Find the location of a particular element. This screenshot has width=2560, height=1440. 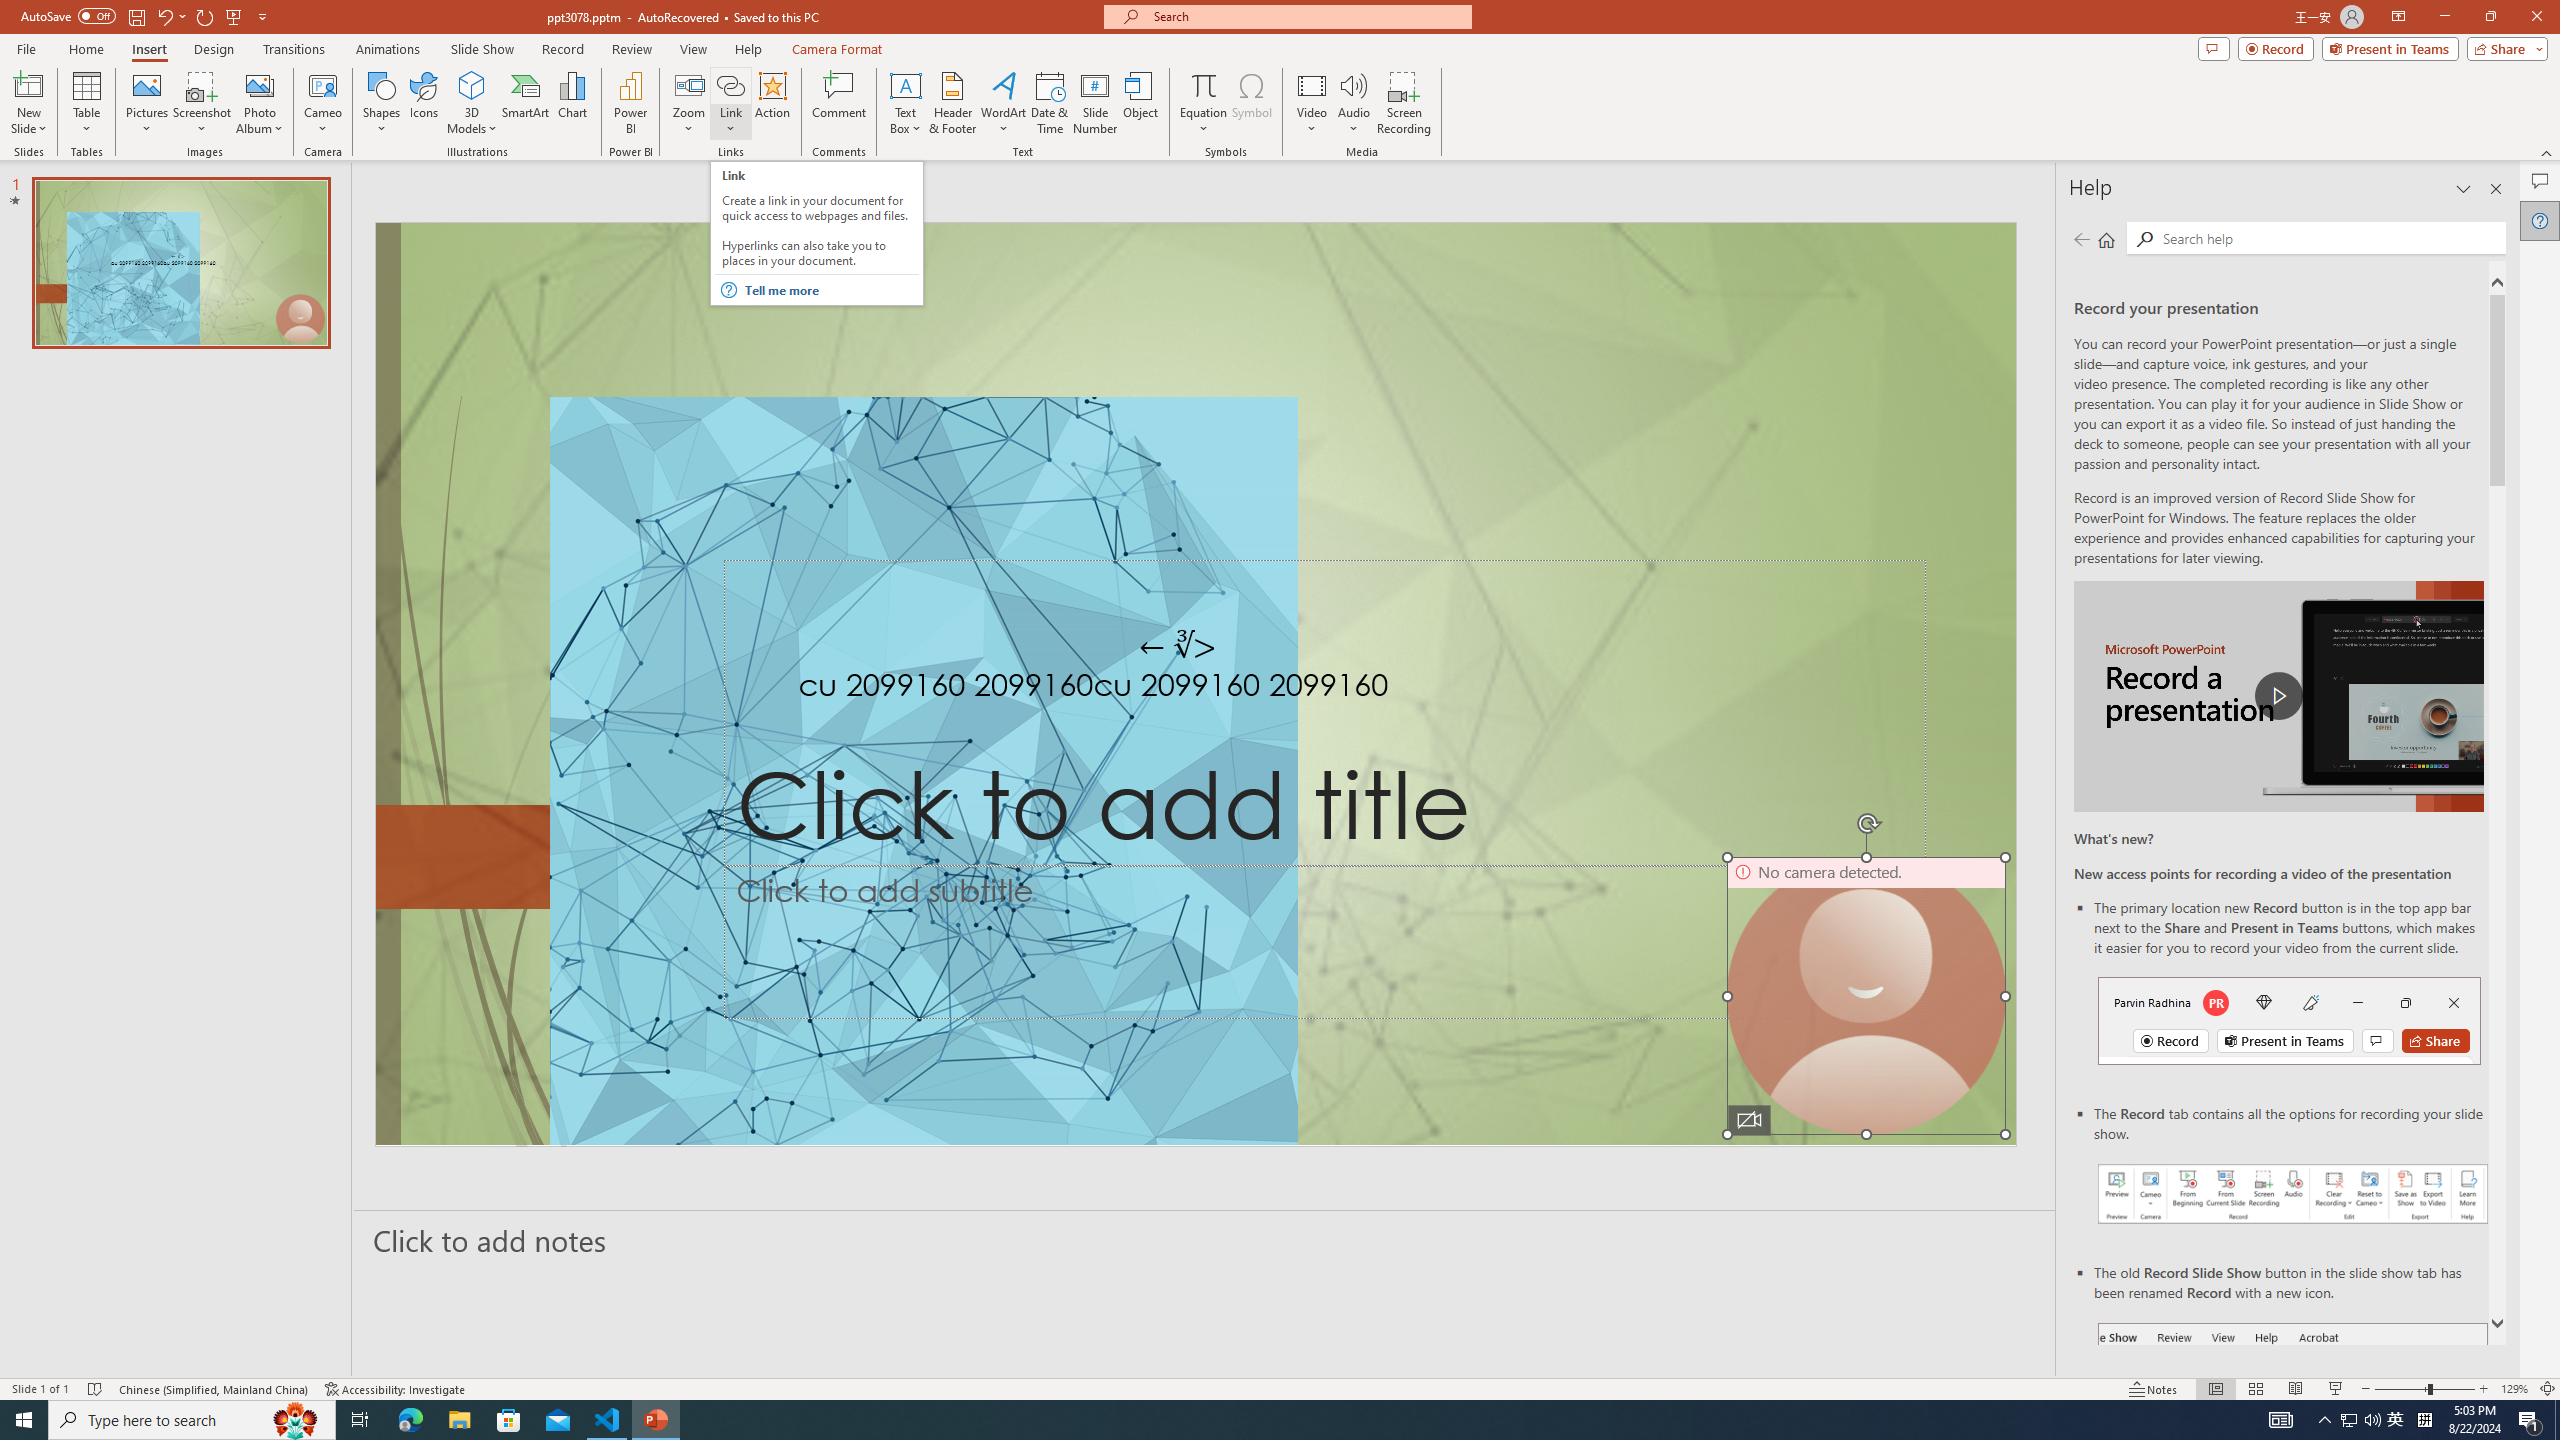

Text Box is located at coordinates (906, 103).